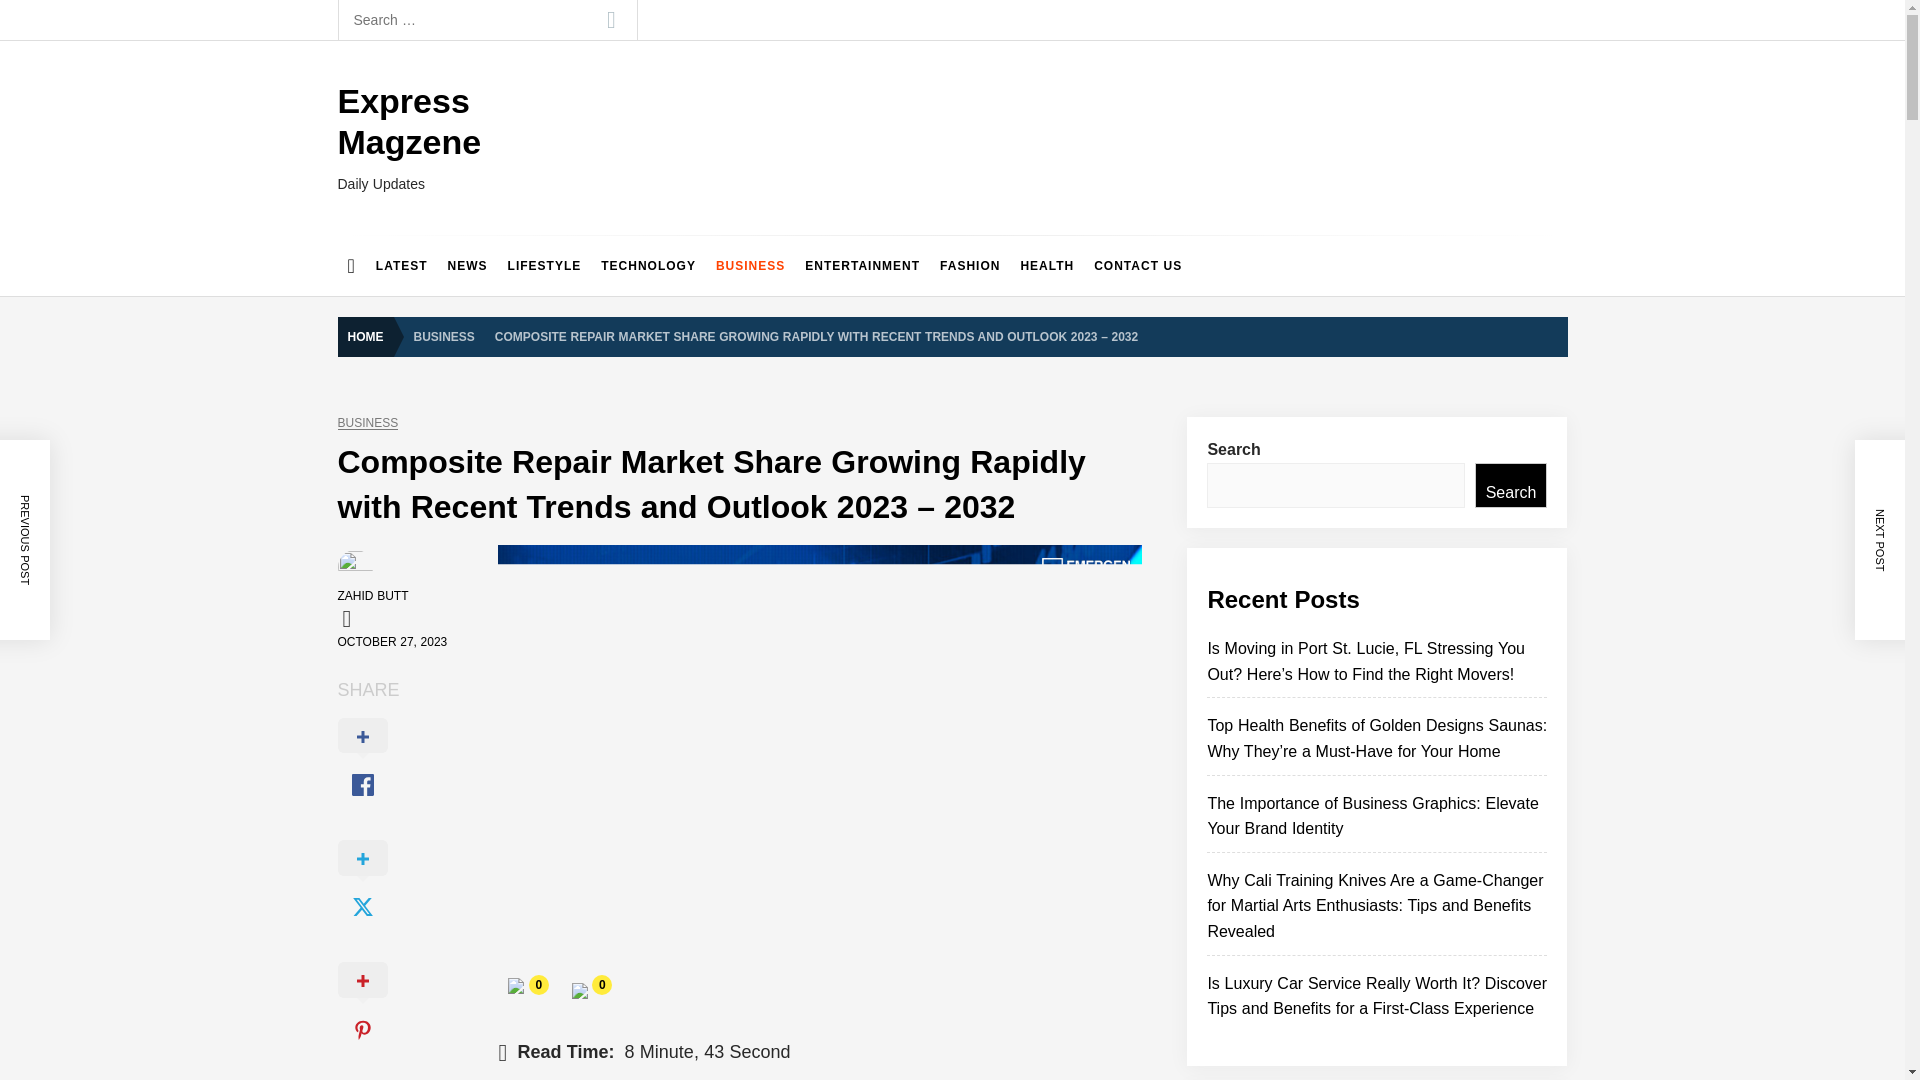 This screenshot has height=1080, width=1920. What do you see at coordinates (368, 422) in the screenshot?
I see `BUSINESS` at bounding box center [368, 422].